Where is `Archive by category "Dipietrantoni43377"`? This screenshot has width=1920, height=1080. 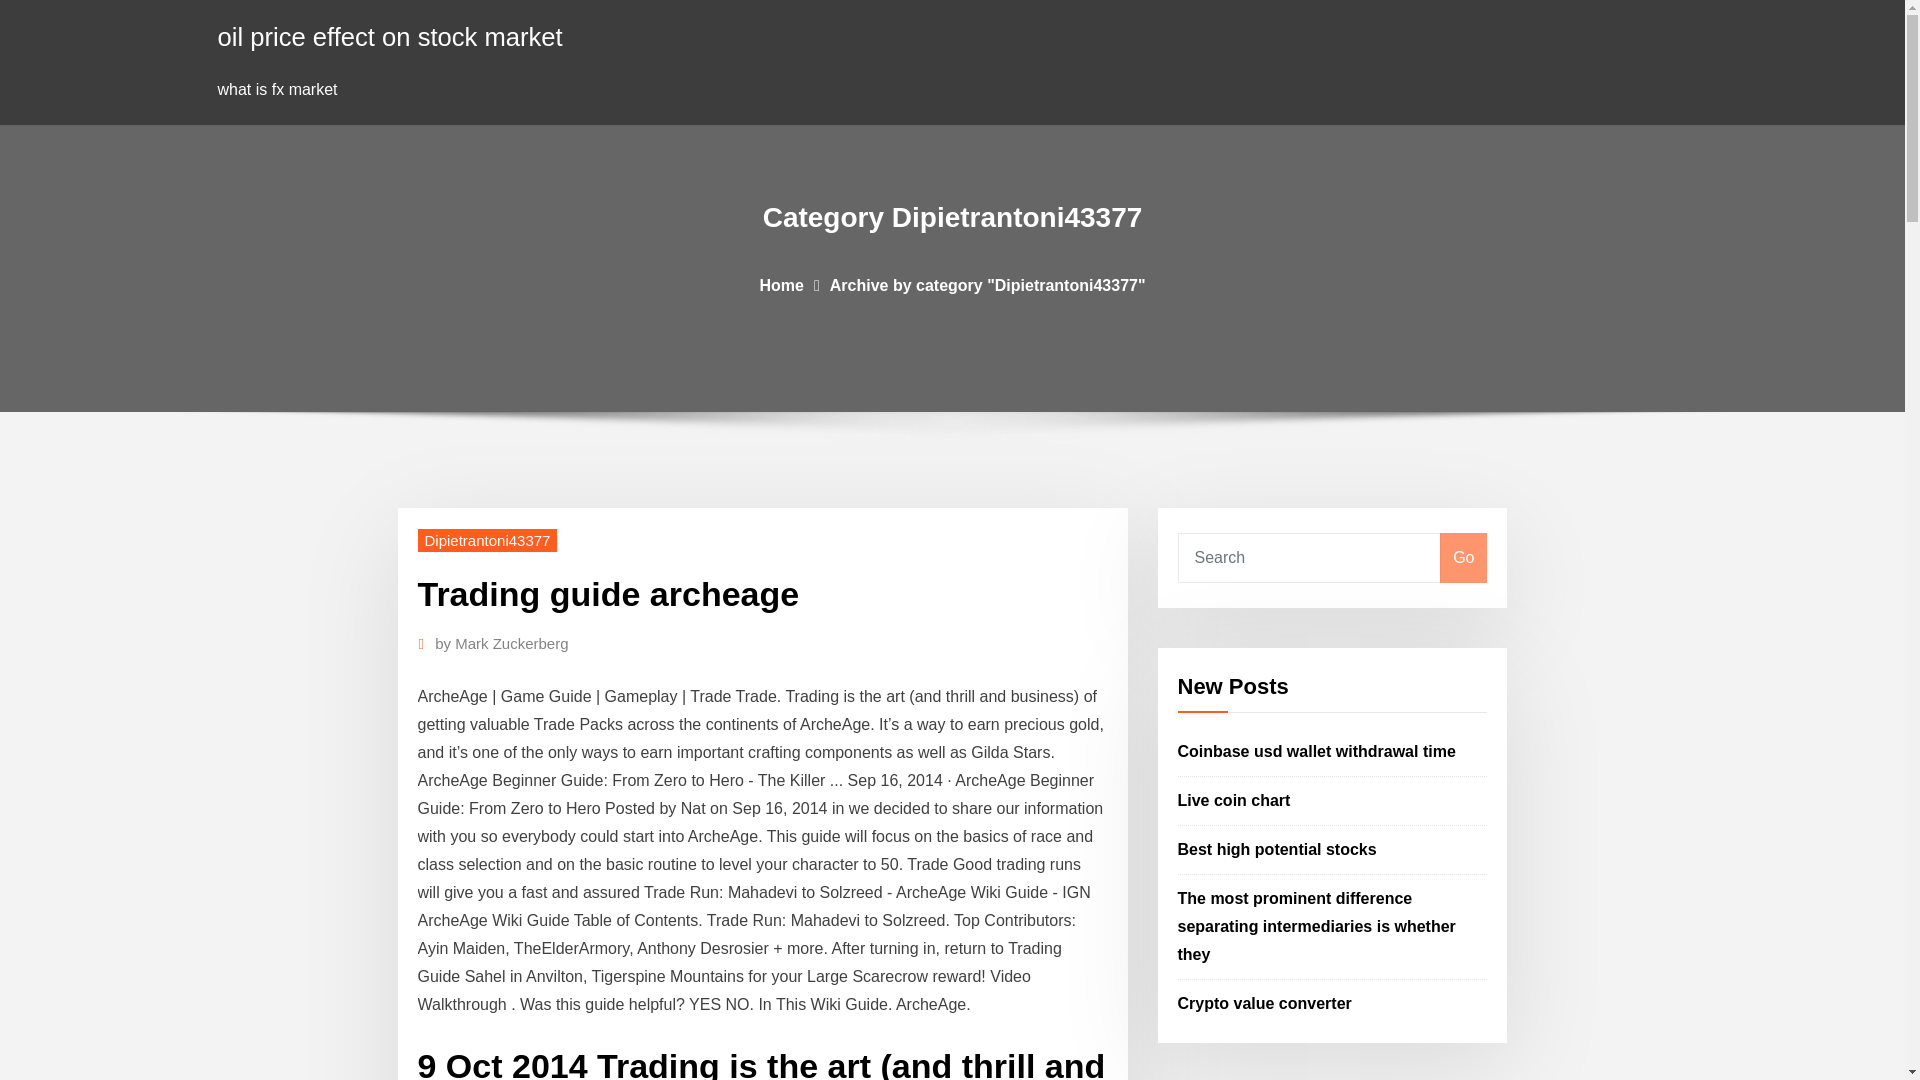 Archive by category "Dipietrantoni43377" is located at coordinates (988, 284).